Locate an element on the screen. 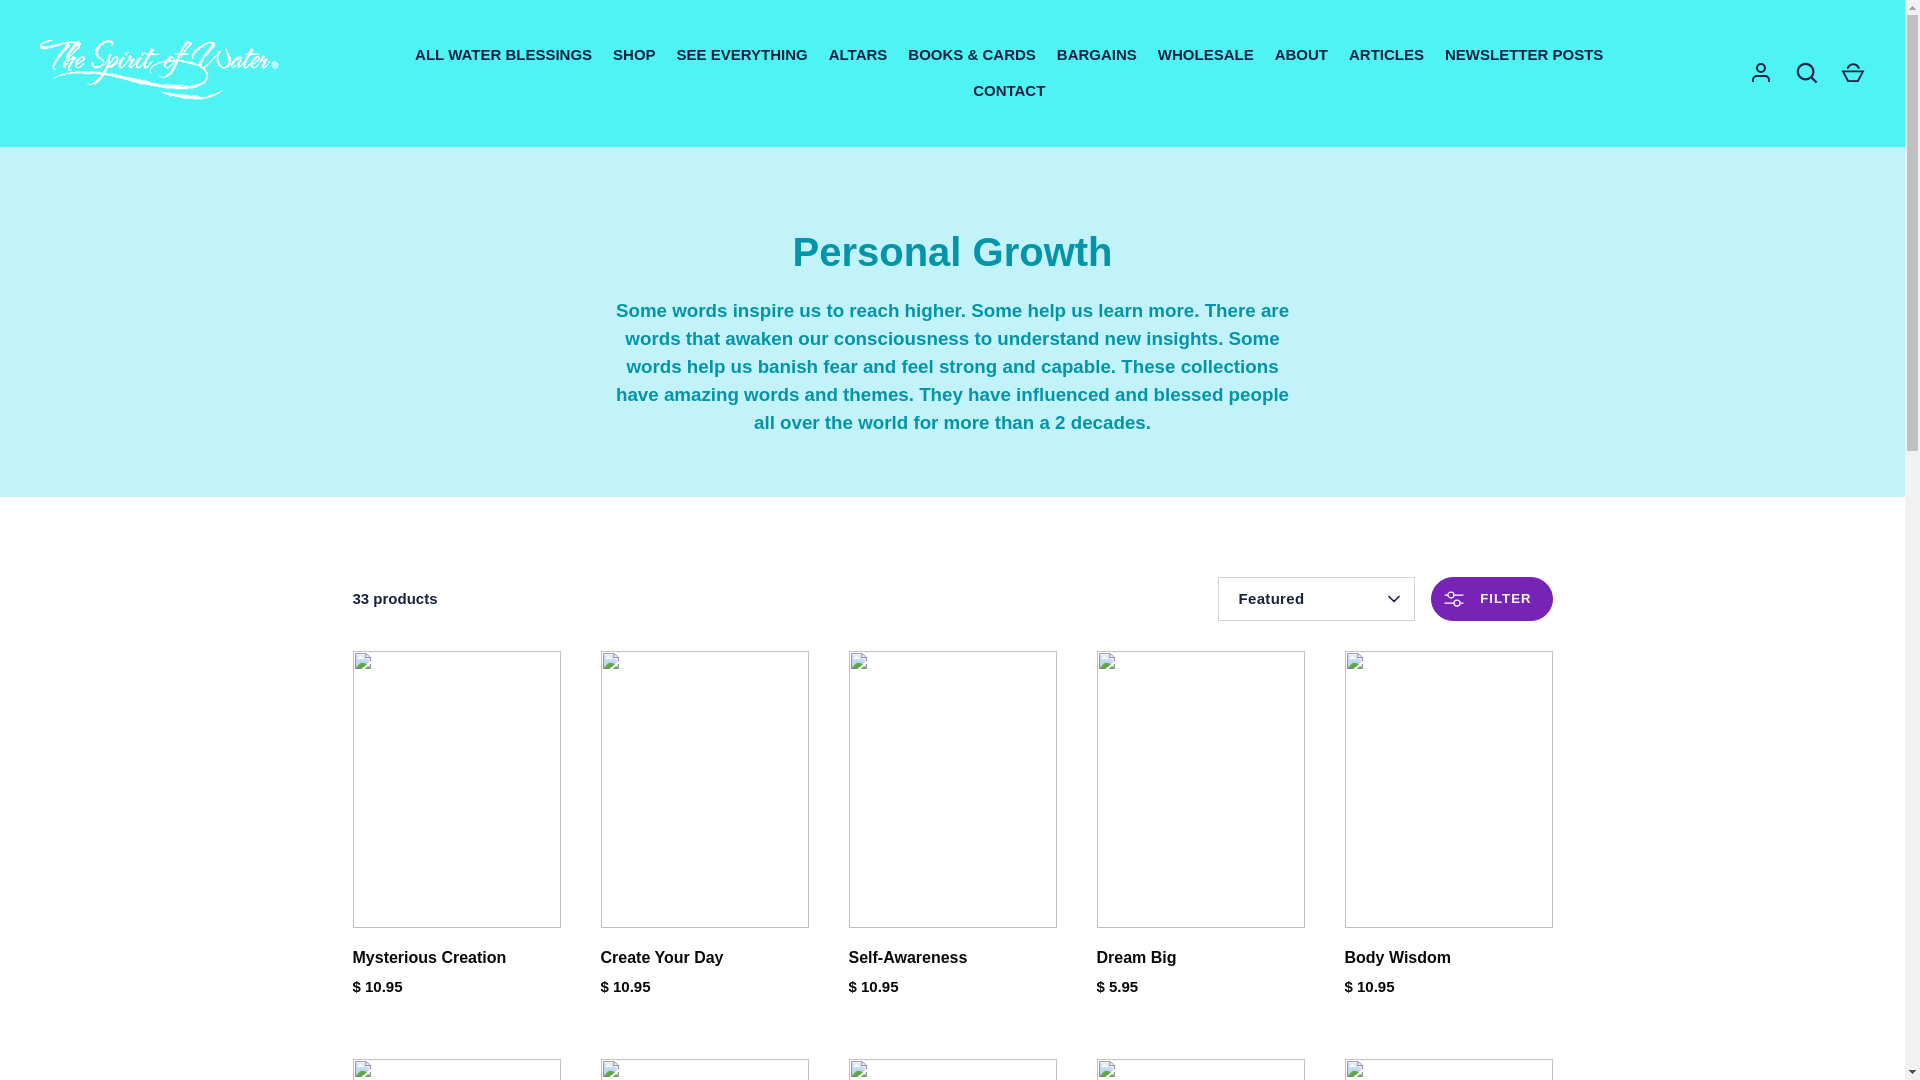 This screenshot has width=1920, height=1080. ALL WATER BLESSINGS is located at coordinates (504, 54).